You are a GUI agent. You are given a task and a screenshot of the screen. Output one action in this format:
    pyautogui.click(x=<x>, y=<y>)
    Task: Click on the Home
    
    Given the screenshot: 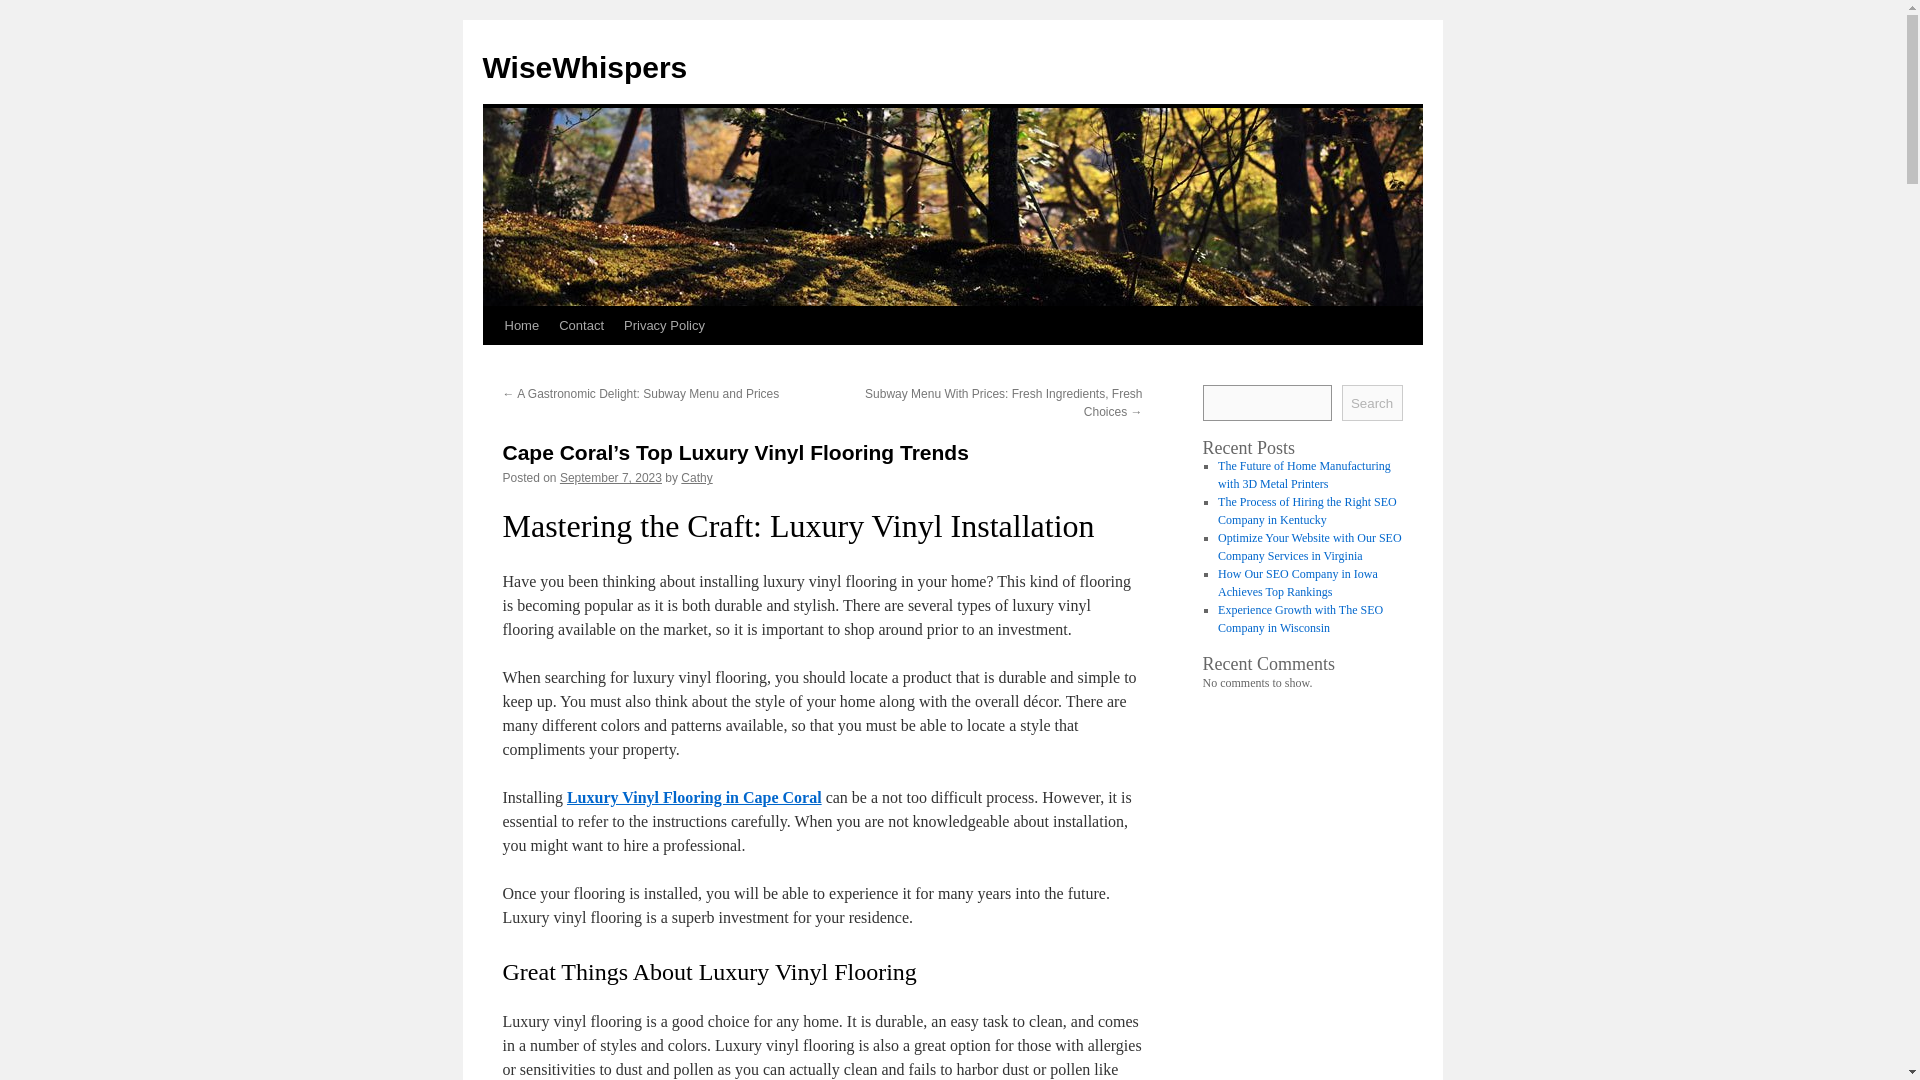 What is the action you would take?
    pyautogui.click(x=521, y=325)
    